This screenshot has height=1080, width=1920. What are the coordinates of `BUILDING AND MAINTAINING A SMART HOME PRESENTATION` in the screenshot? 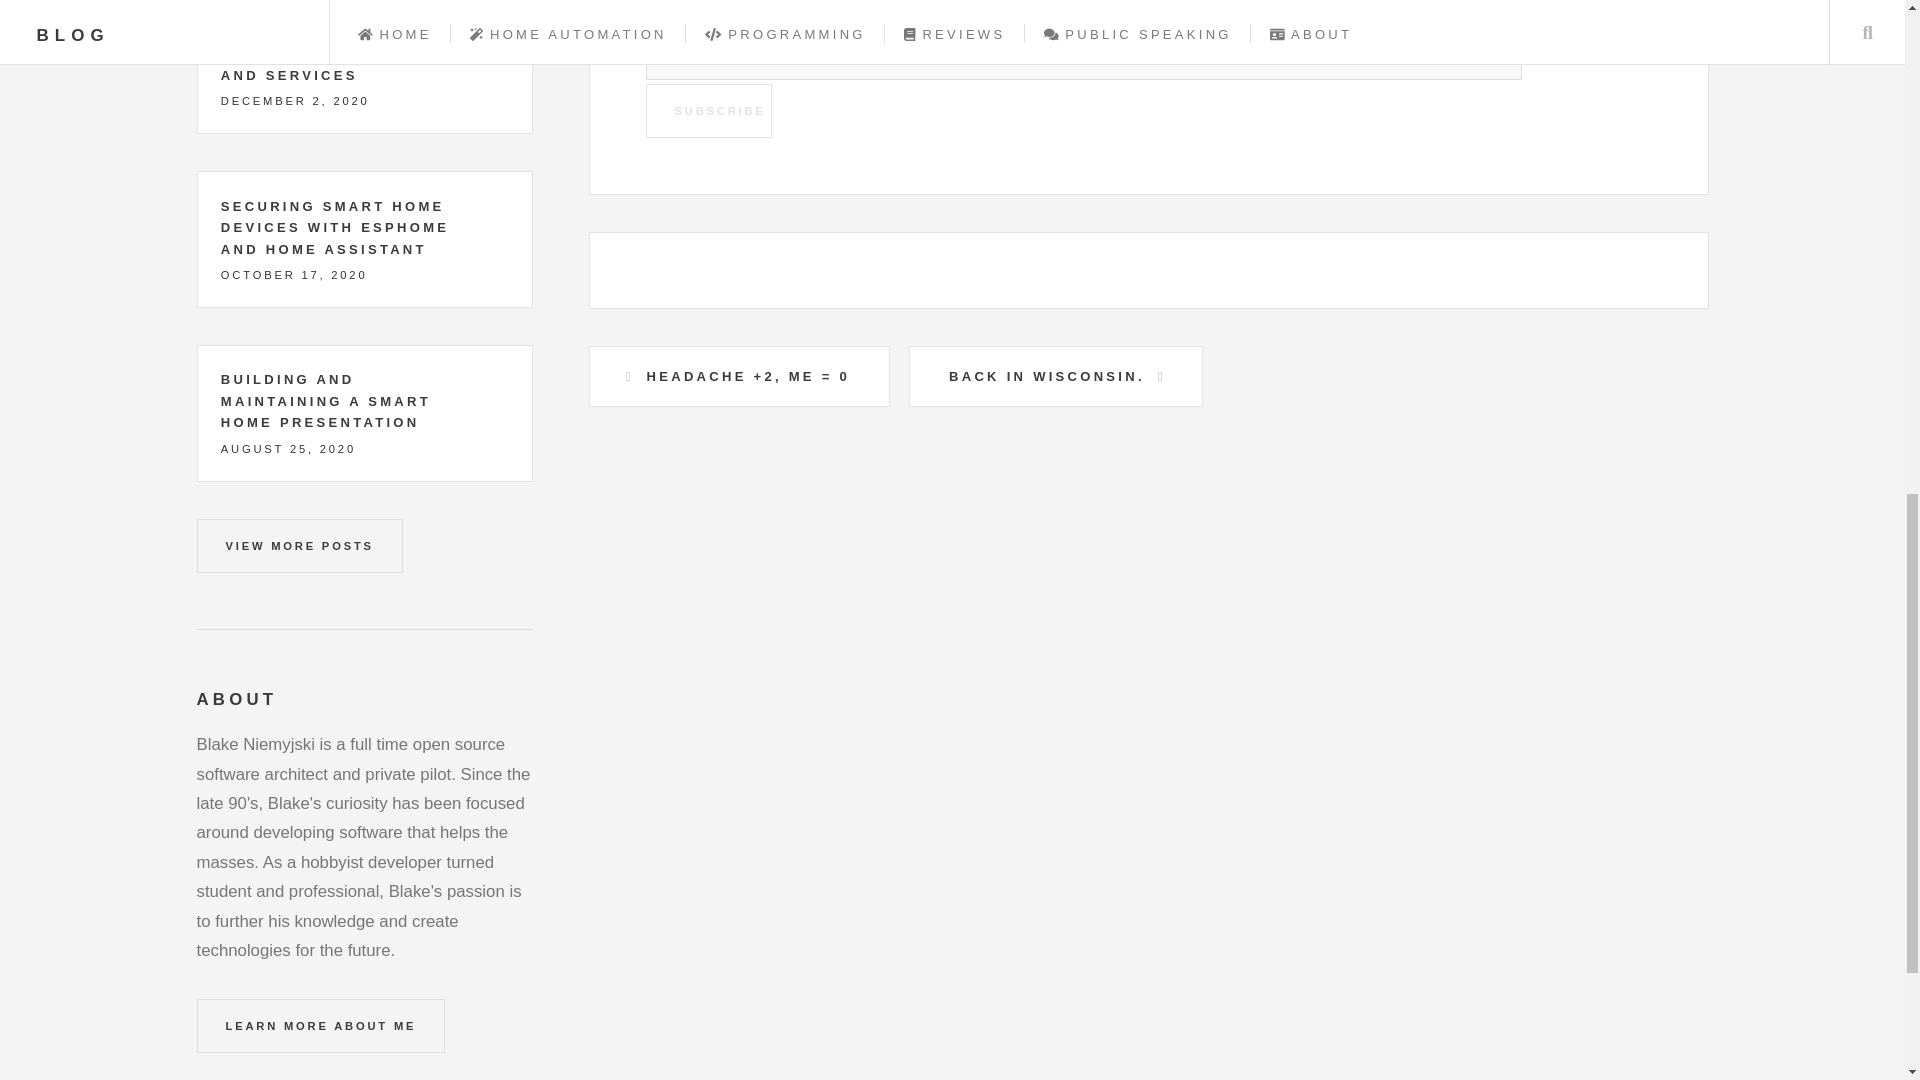 It's located at (325, 400).